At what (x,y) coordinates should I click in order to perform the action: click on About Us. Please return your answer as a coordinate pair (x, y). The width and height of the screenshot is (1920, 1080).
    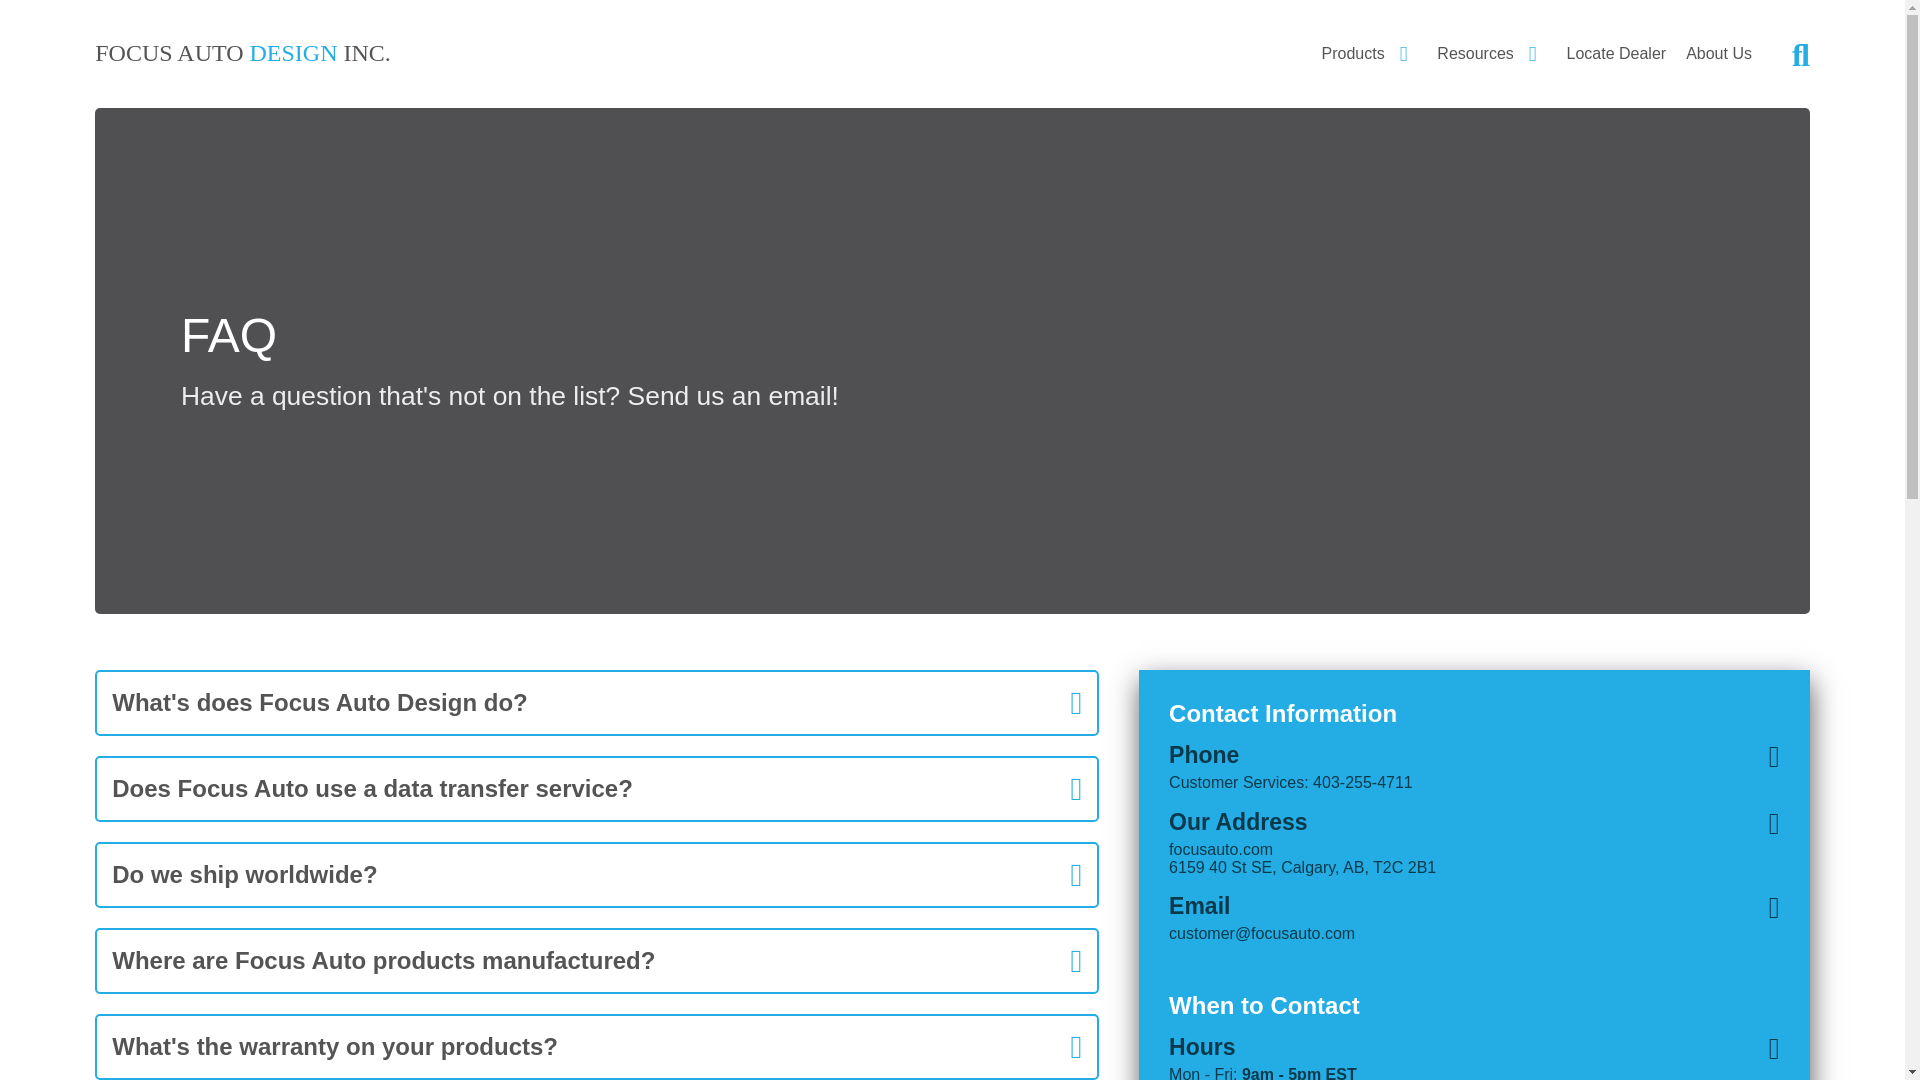
    Looking at the image, I should click on (1718, 54).